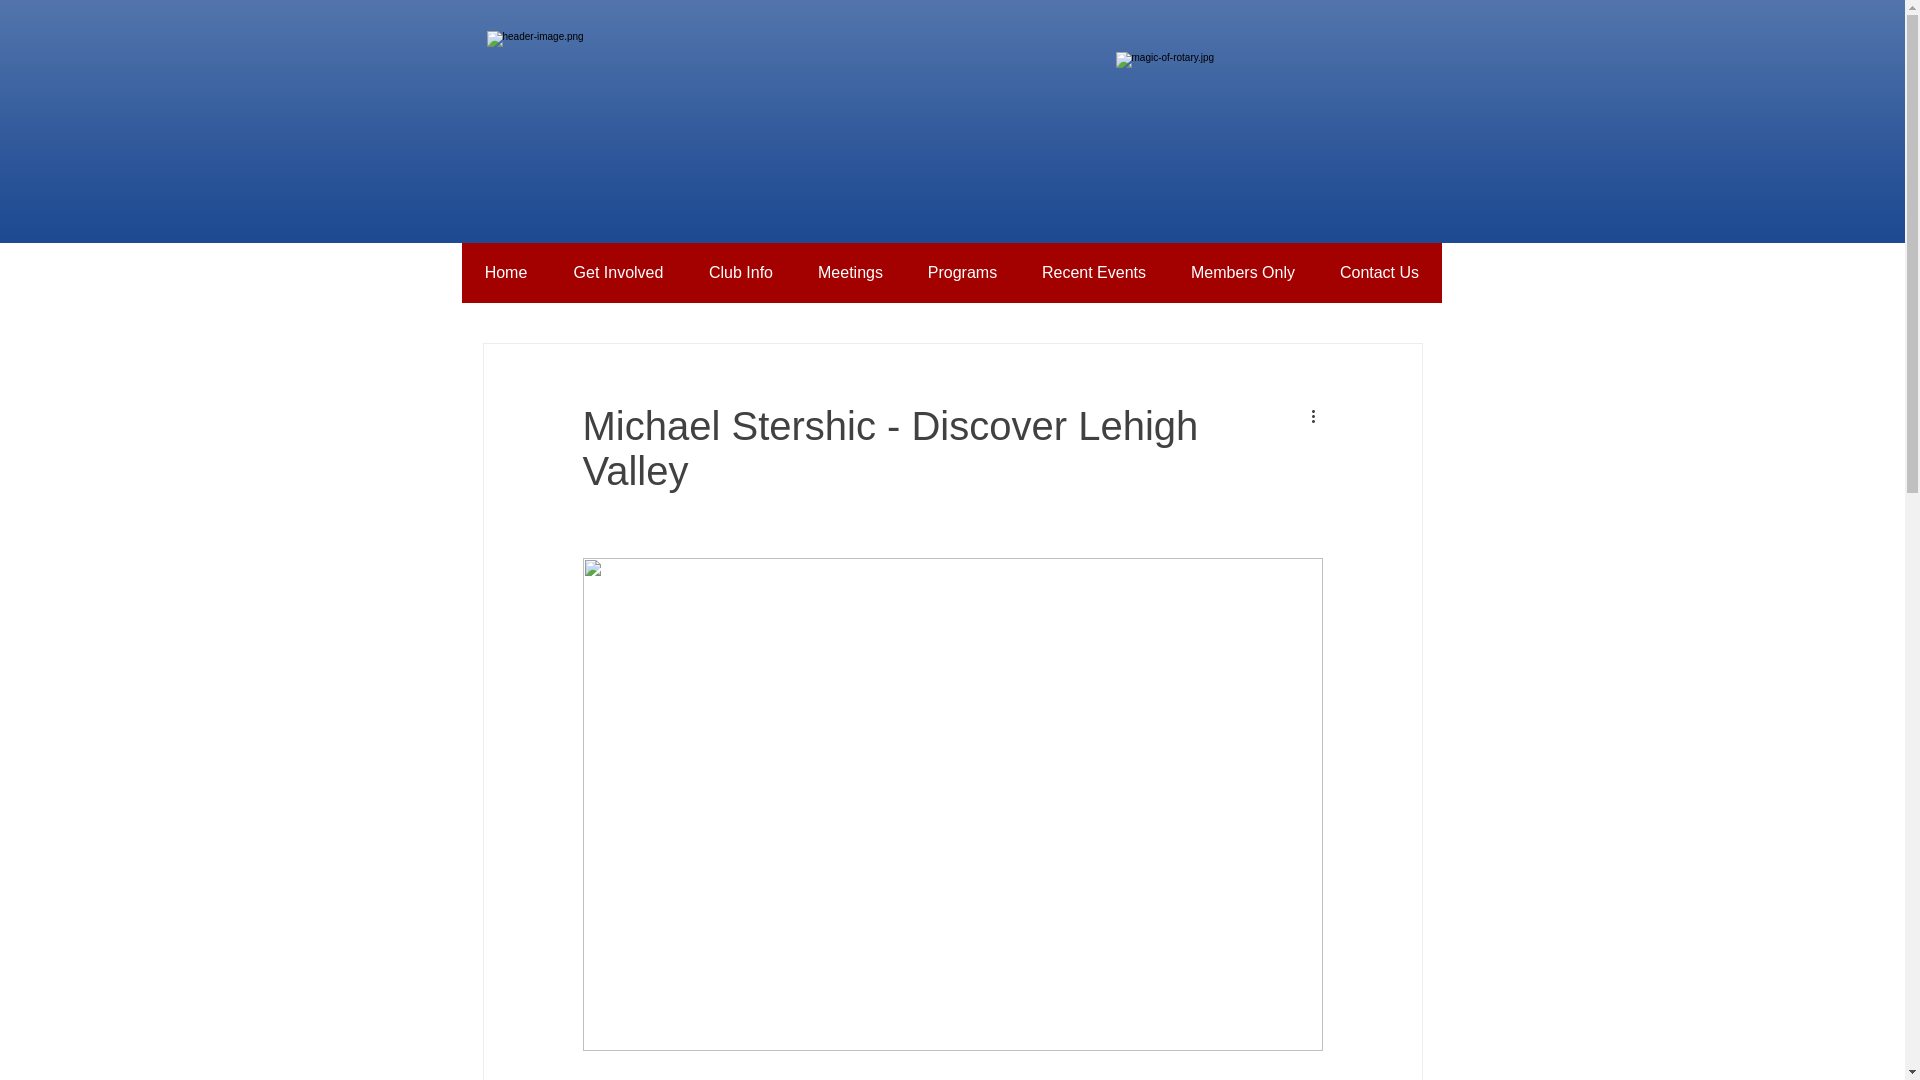 The height and width of the screenshot is (1080, 1920). What do you see at coordinates (740, 273) in the screenshot?
I see `Club Info` at bounding box center [740, 273].